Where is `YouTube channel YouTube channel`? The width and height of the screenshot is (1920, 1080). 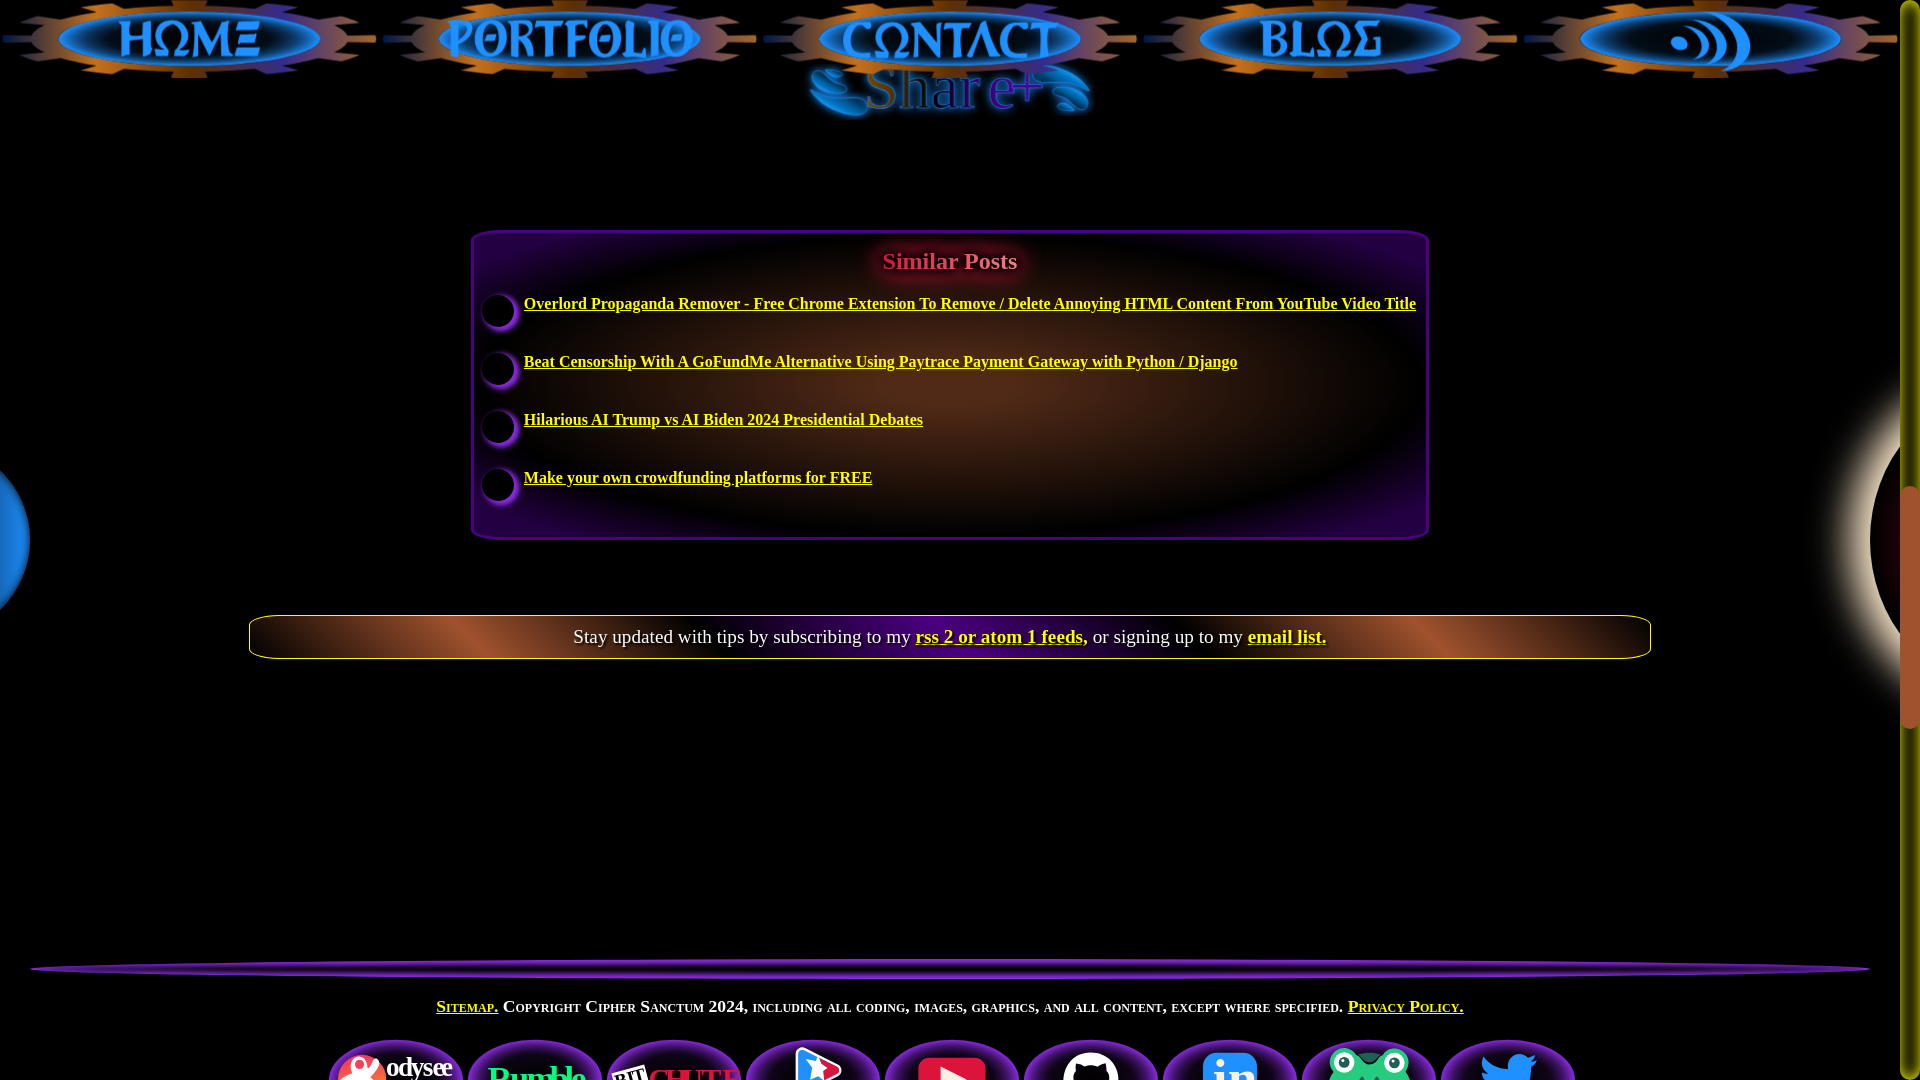
YouTube channel YouTube channel is located at coordinates (951, 1057).